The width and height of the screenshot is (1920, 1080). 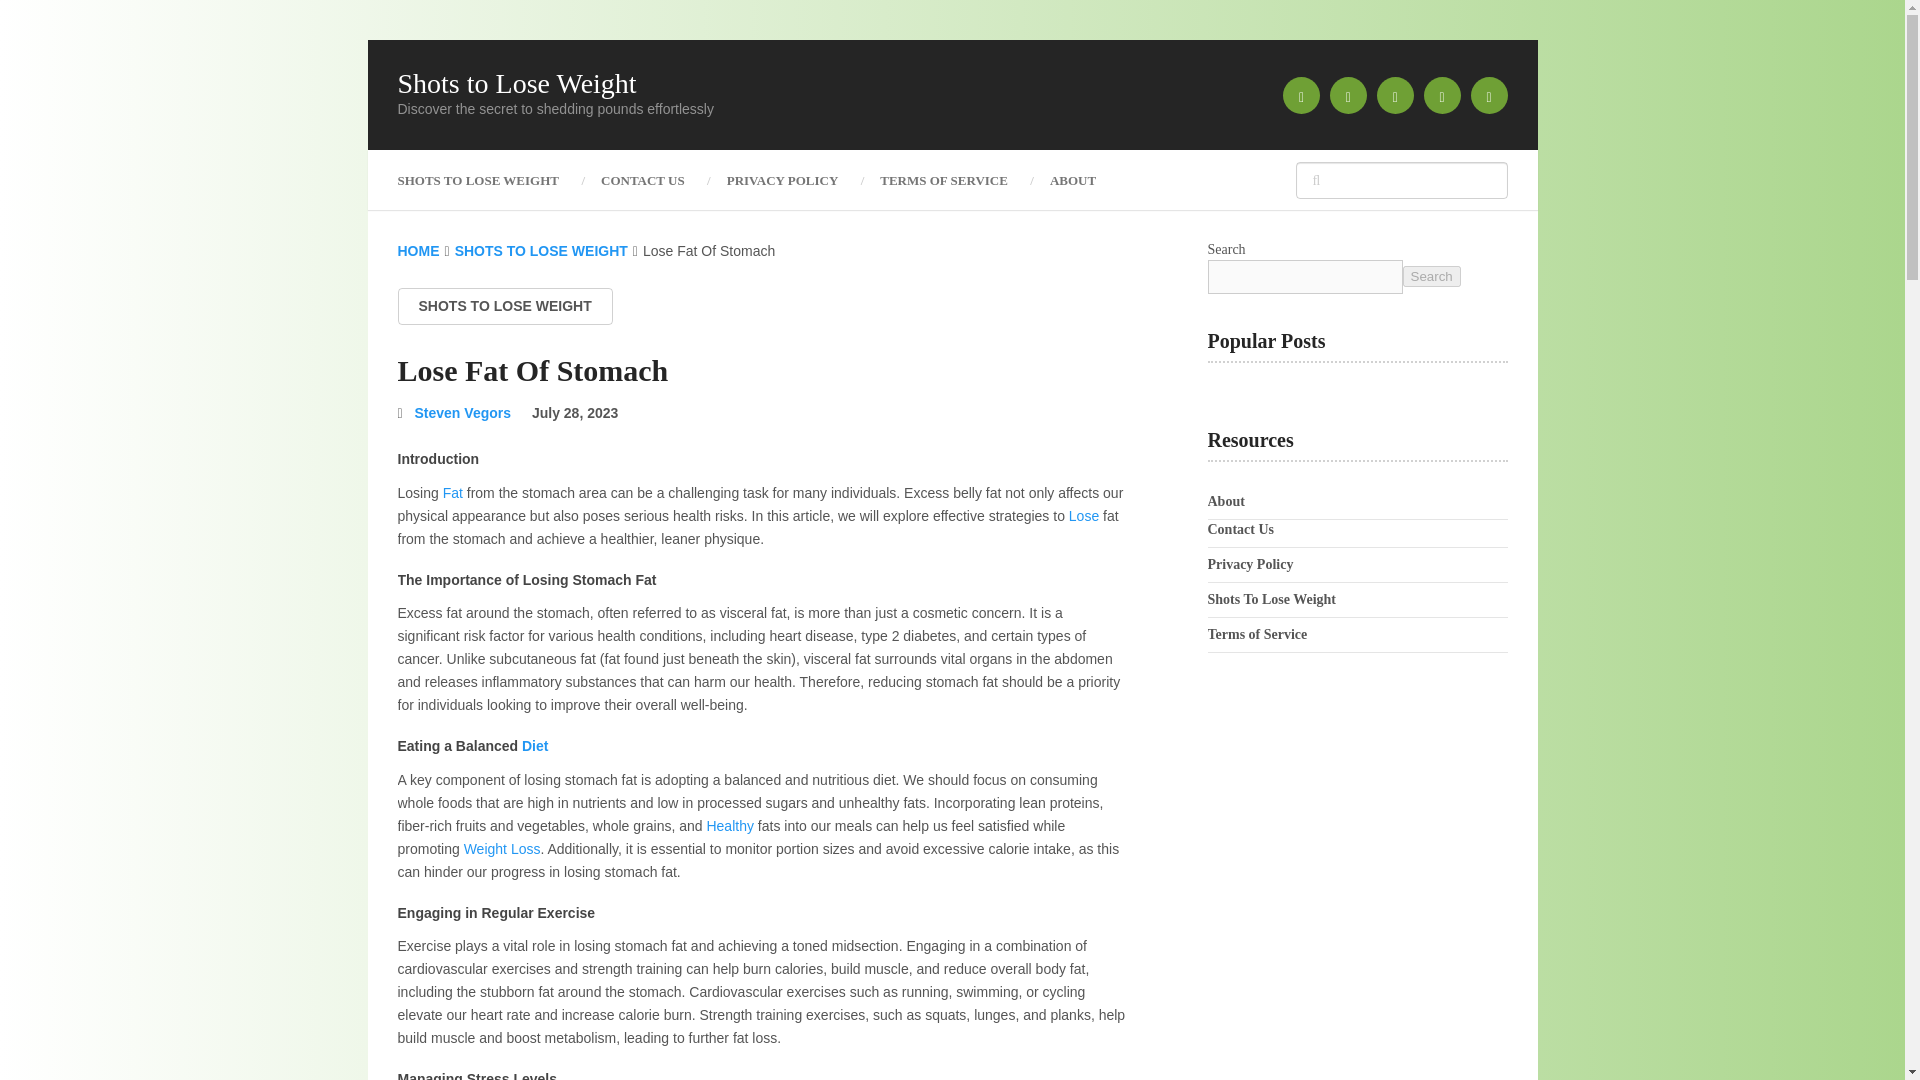 I want to click on Weight, so click(x=485, y=849).